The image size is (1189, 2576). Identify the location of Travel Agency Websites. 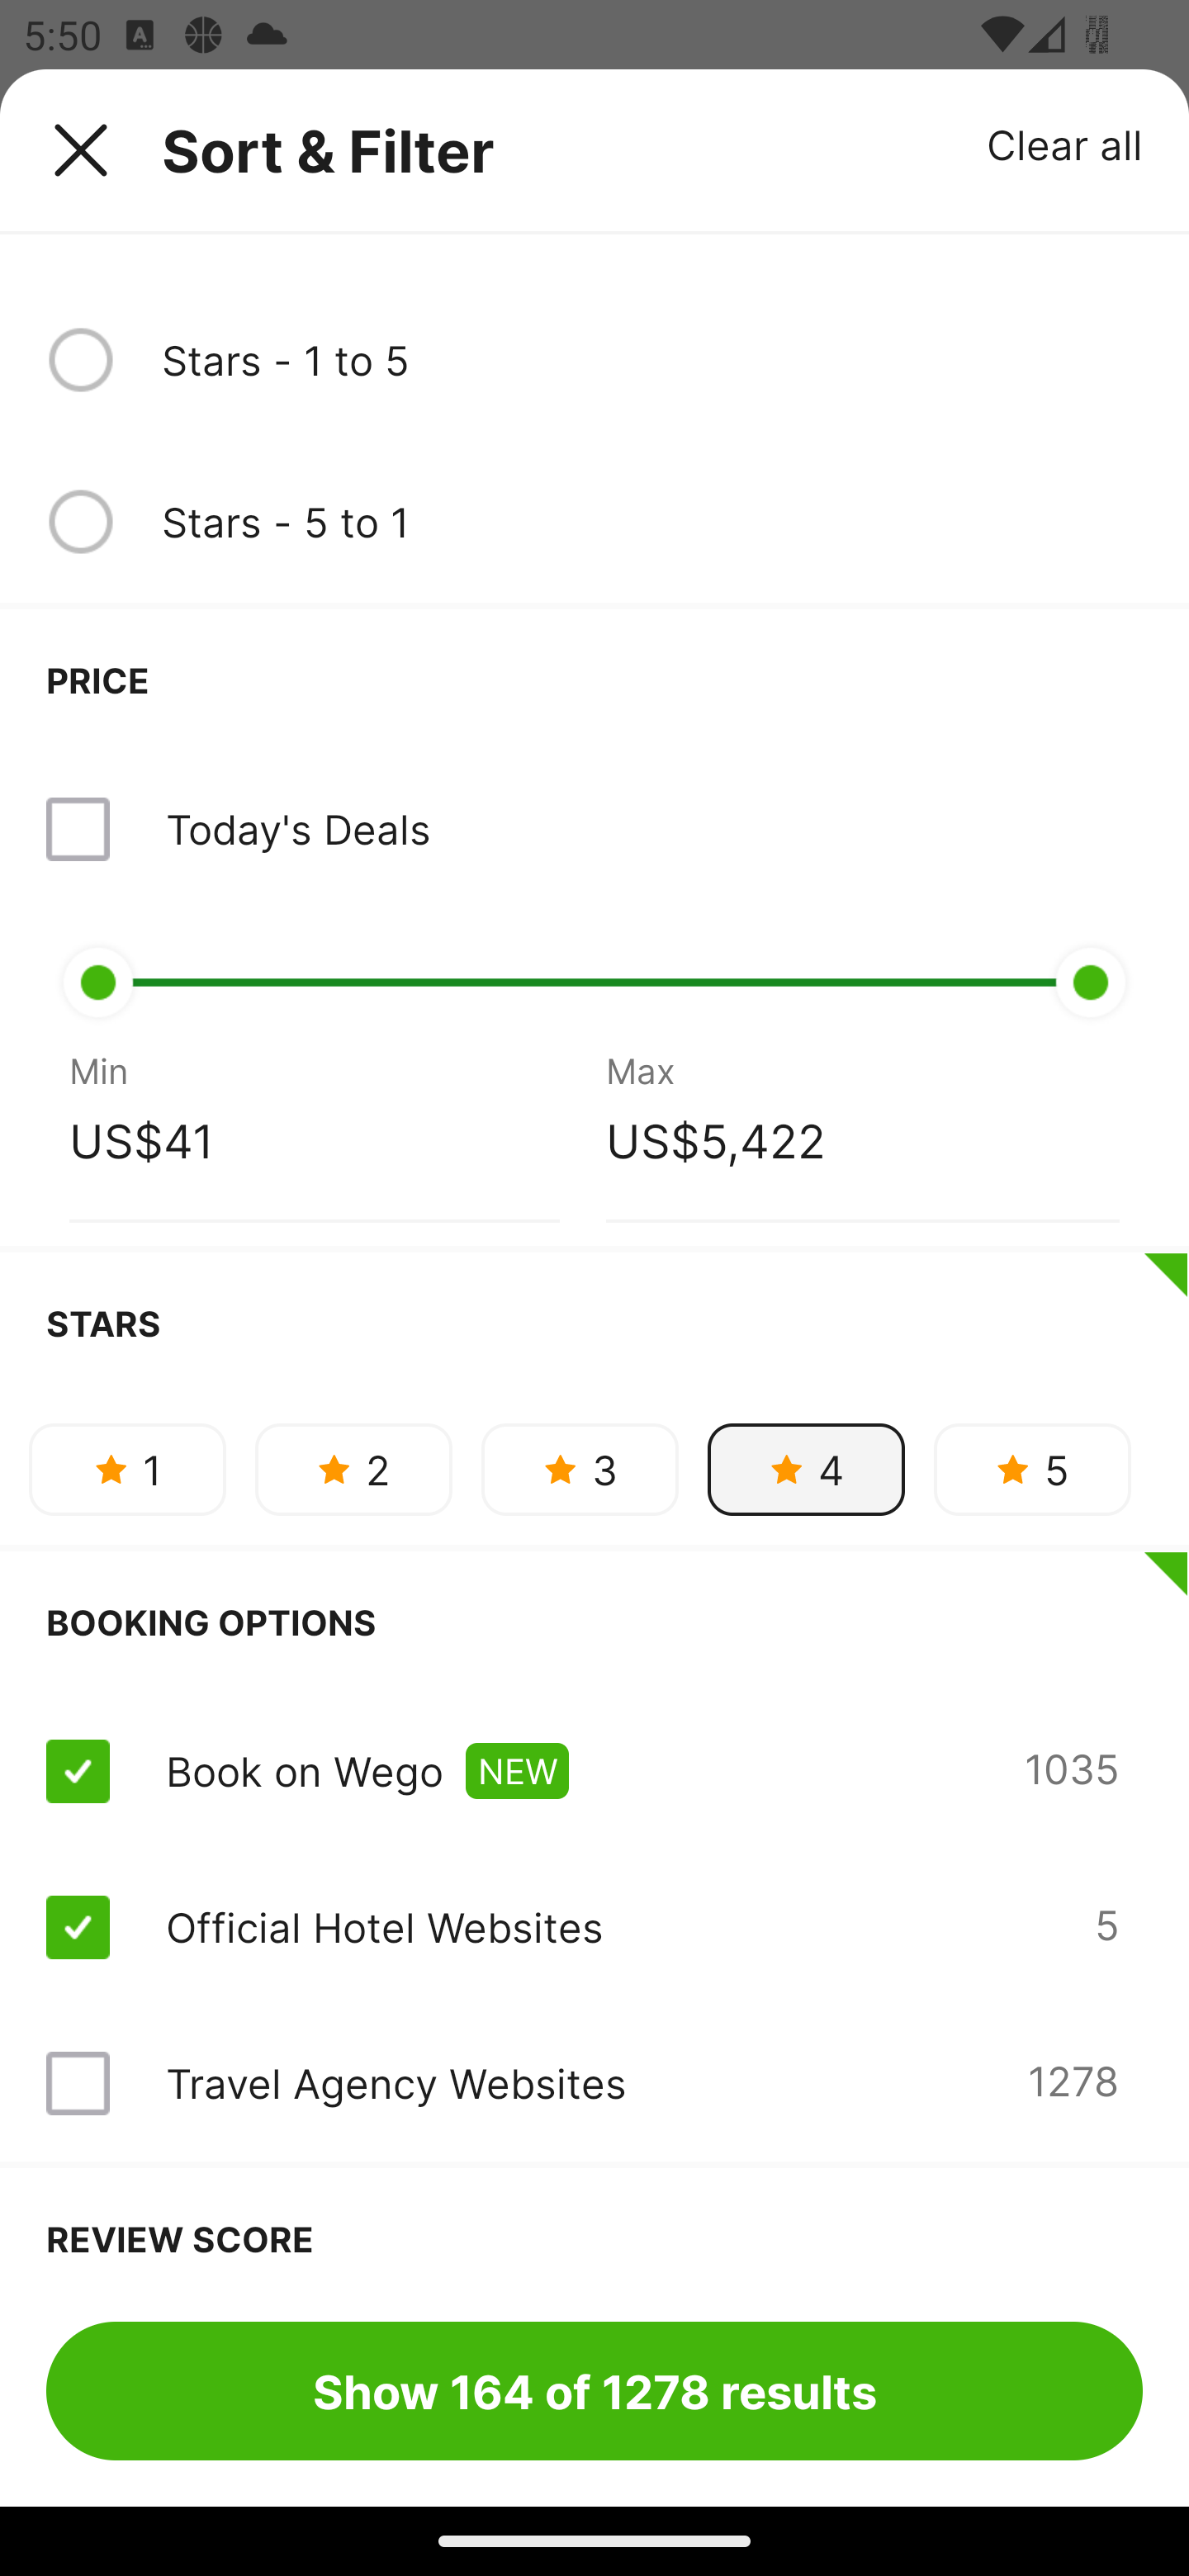
(395, 2082).